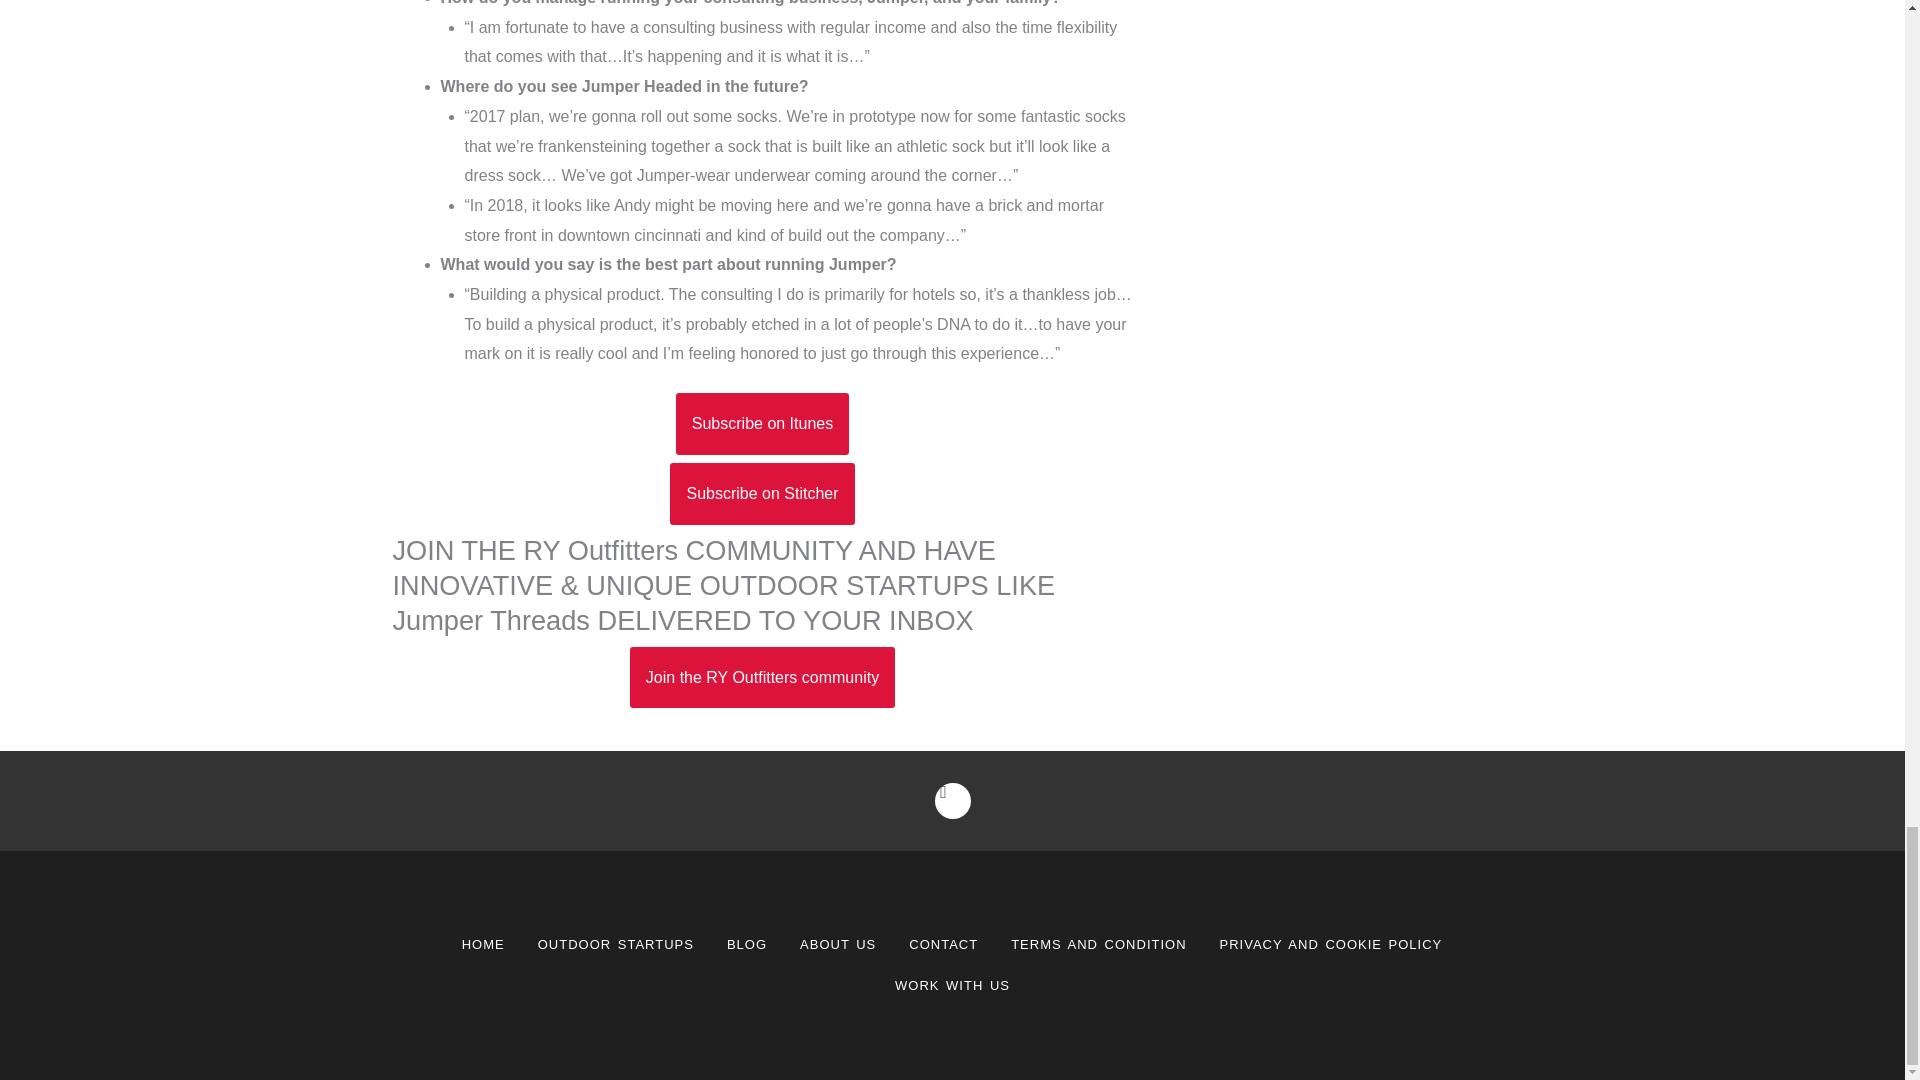  What do you see at coordinates (943, 944) in the screenshot?
I see `CONTACT` at bounding box center [943, 944].